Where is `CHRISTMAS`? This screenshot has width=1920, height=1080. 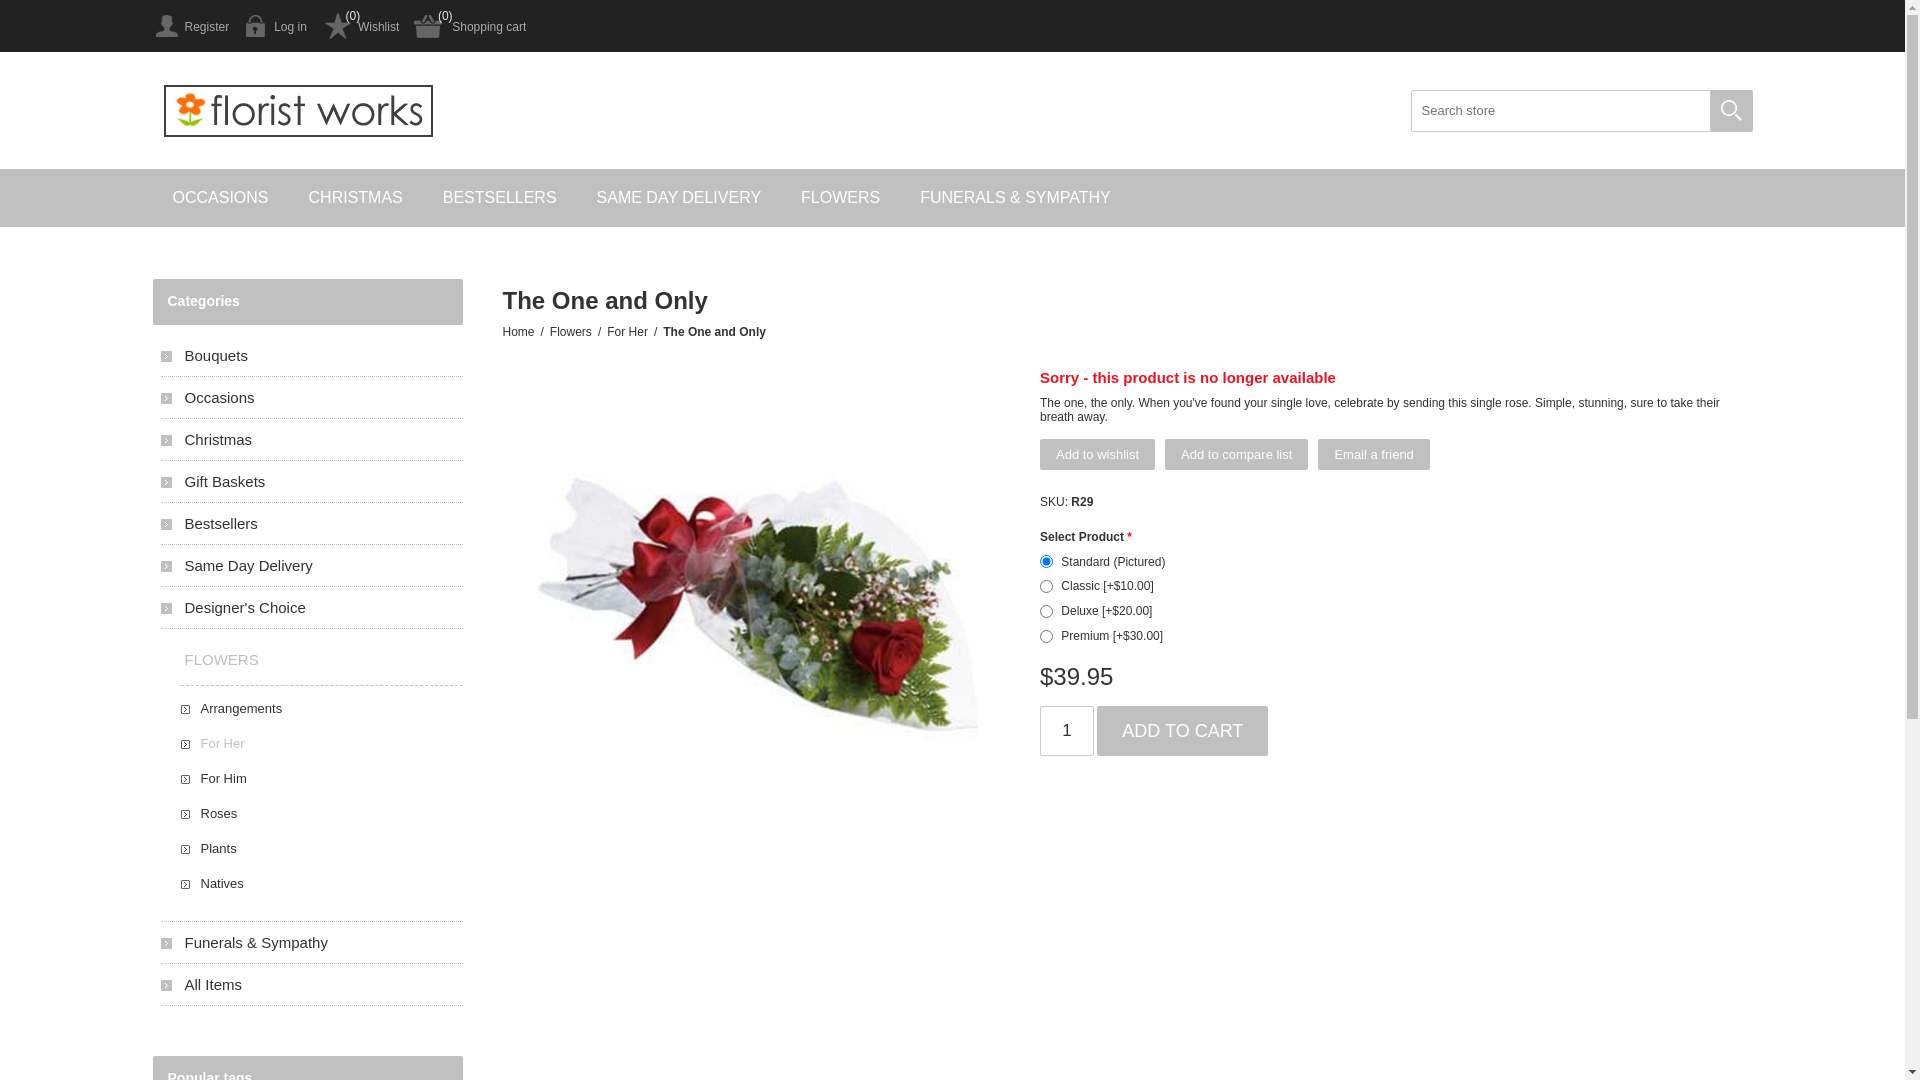 CHRISTMAS is located at coordinates (356, 198).